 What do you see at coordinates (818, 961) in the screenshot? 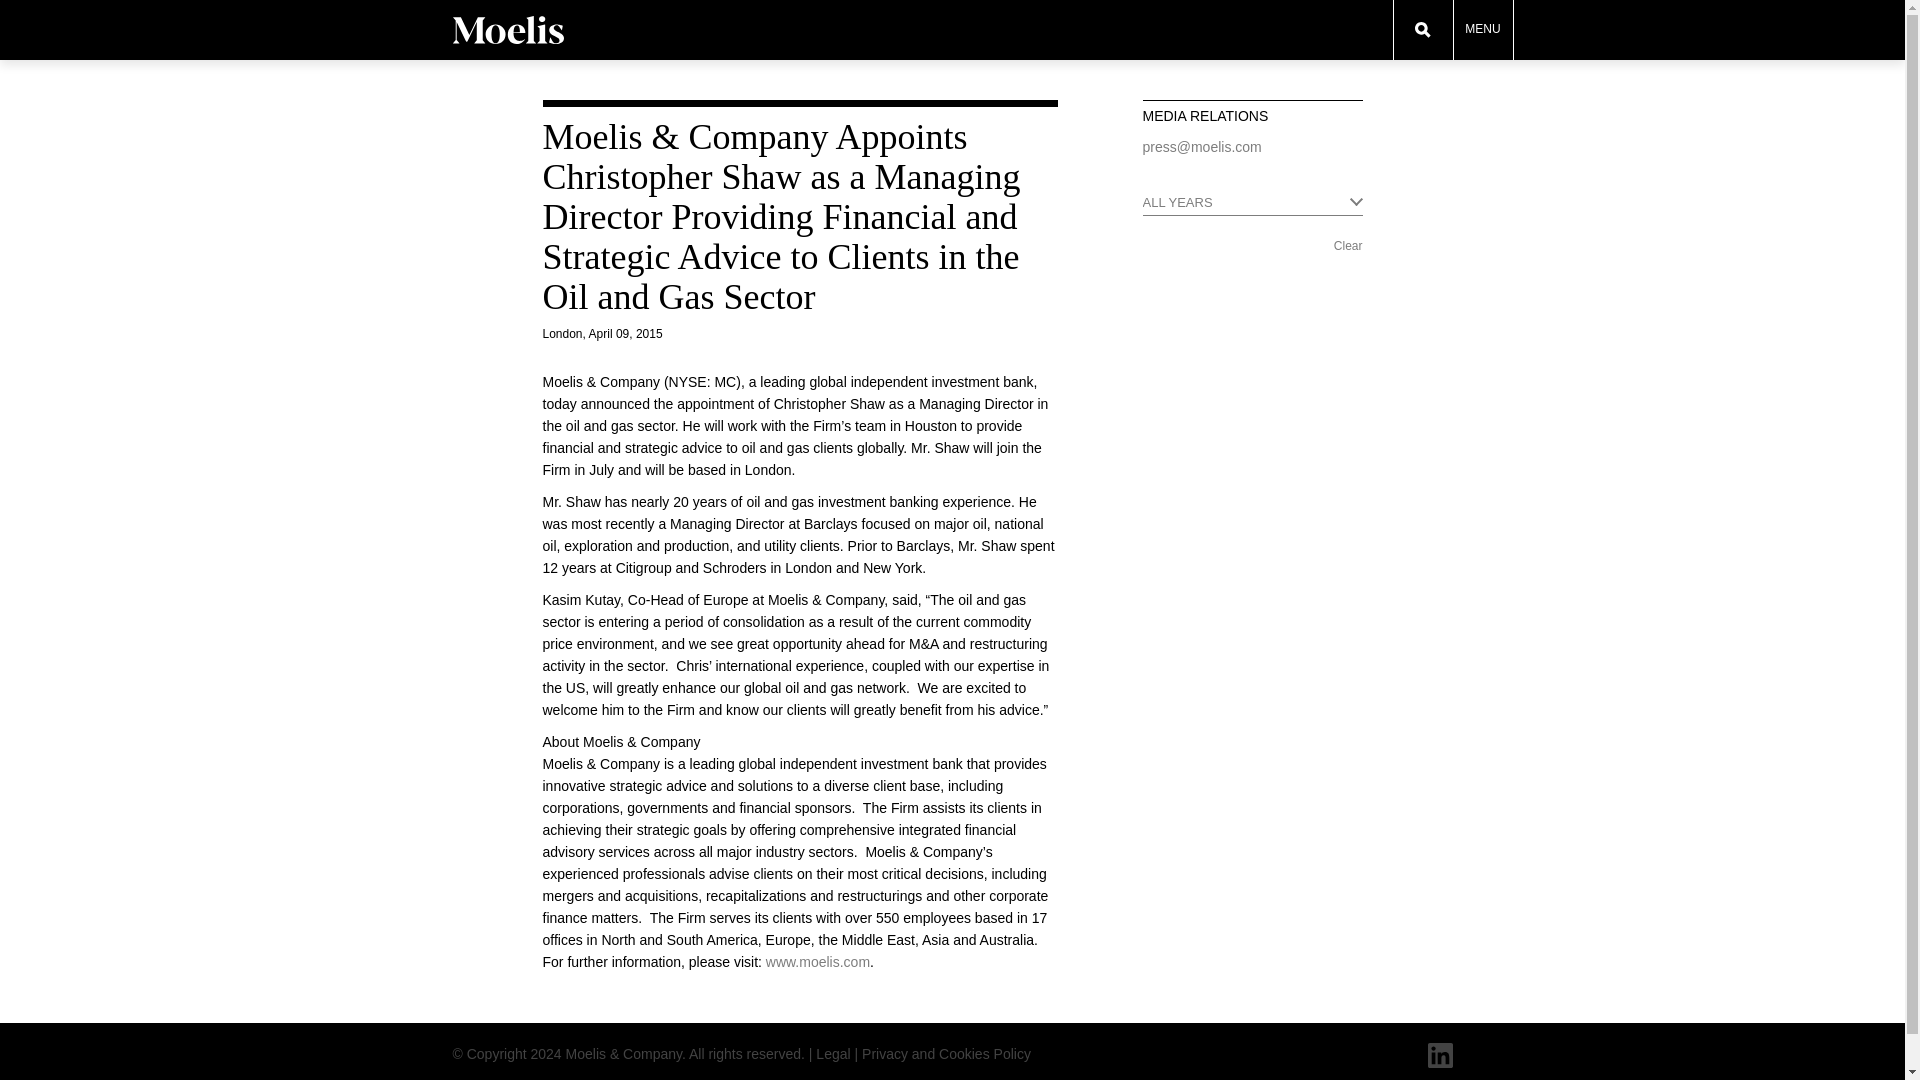
I see `www.moelis.com` at bounding box center [818, 961].